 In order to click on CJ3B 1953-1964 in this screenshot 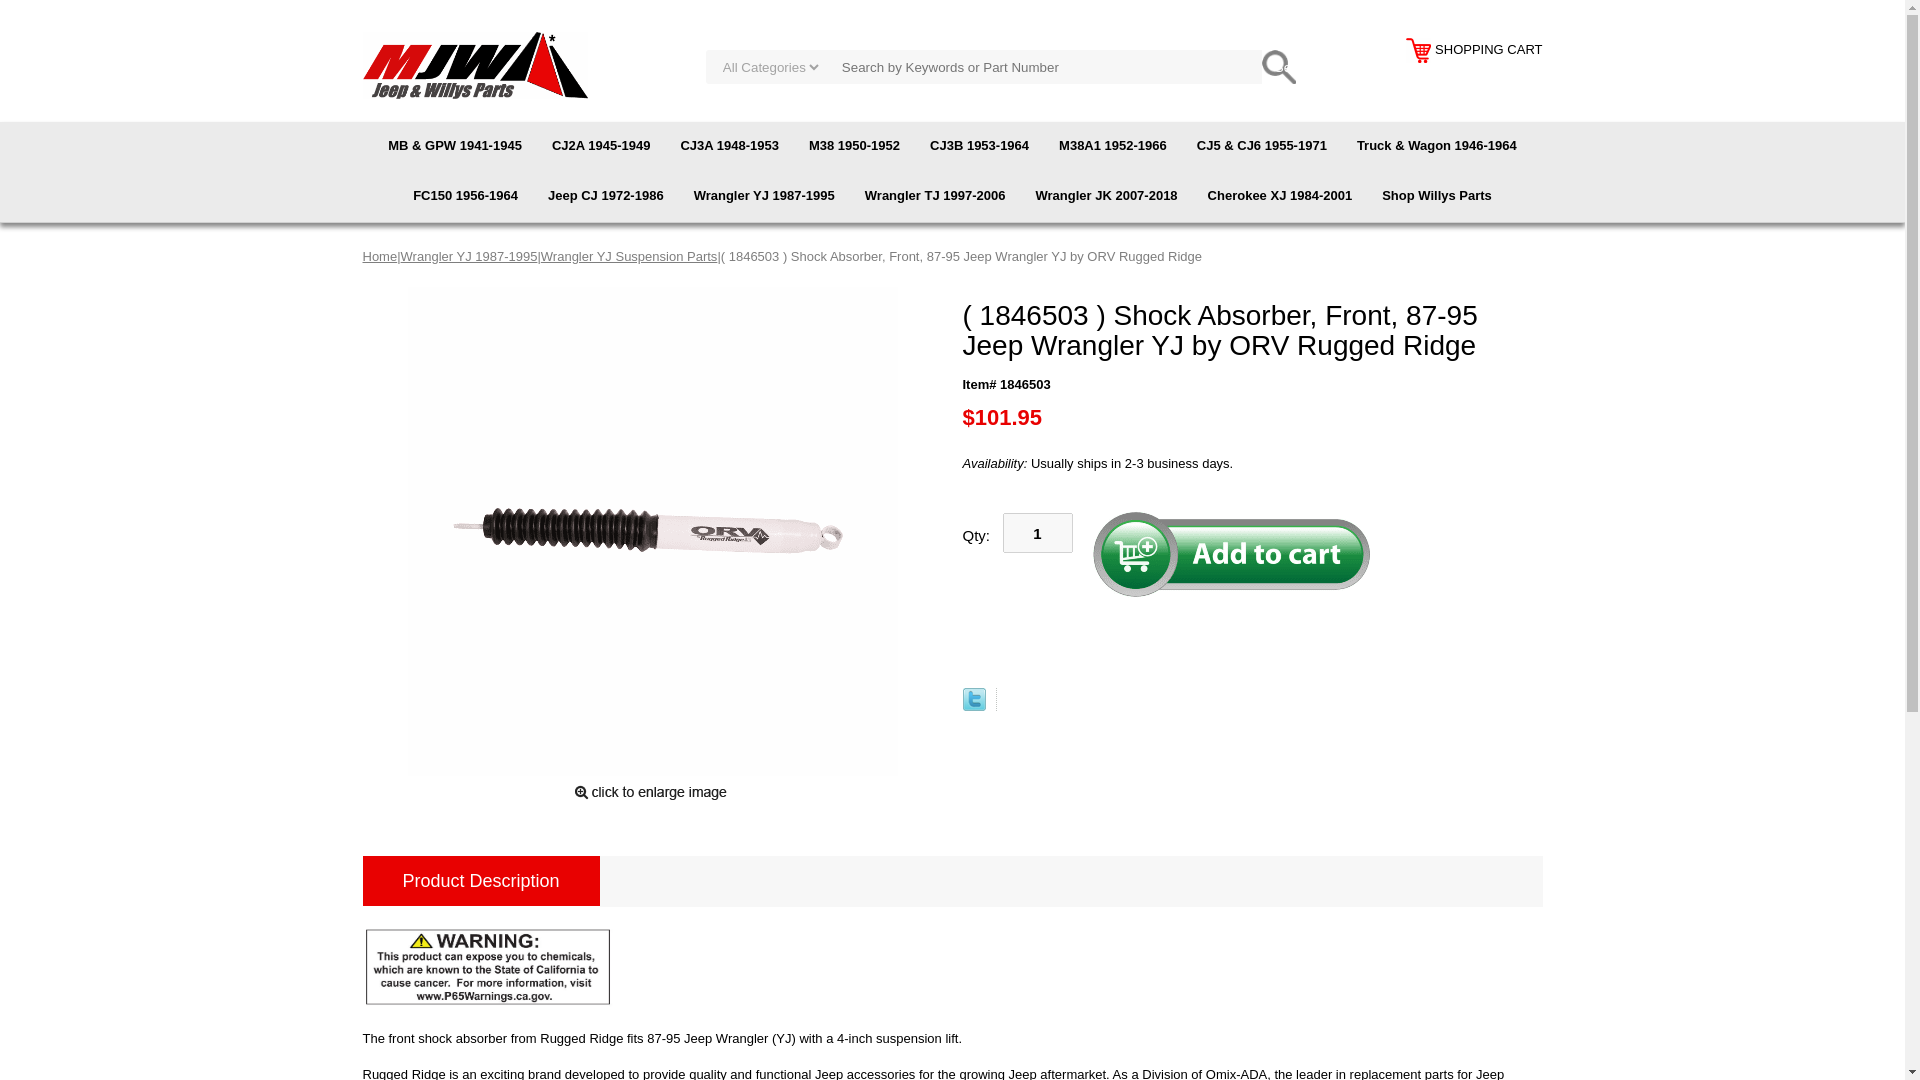, I will do `click(980, 146)`.